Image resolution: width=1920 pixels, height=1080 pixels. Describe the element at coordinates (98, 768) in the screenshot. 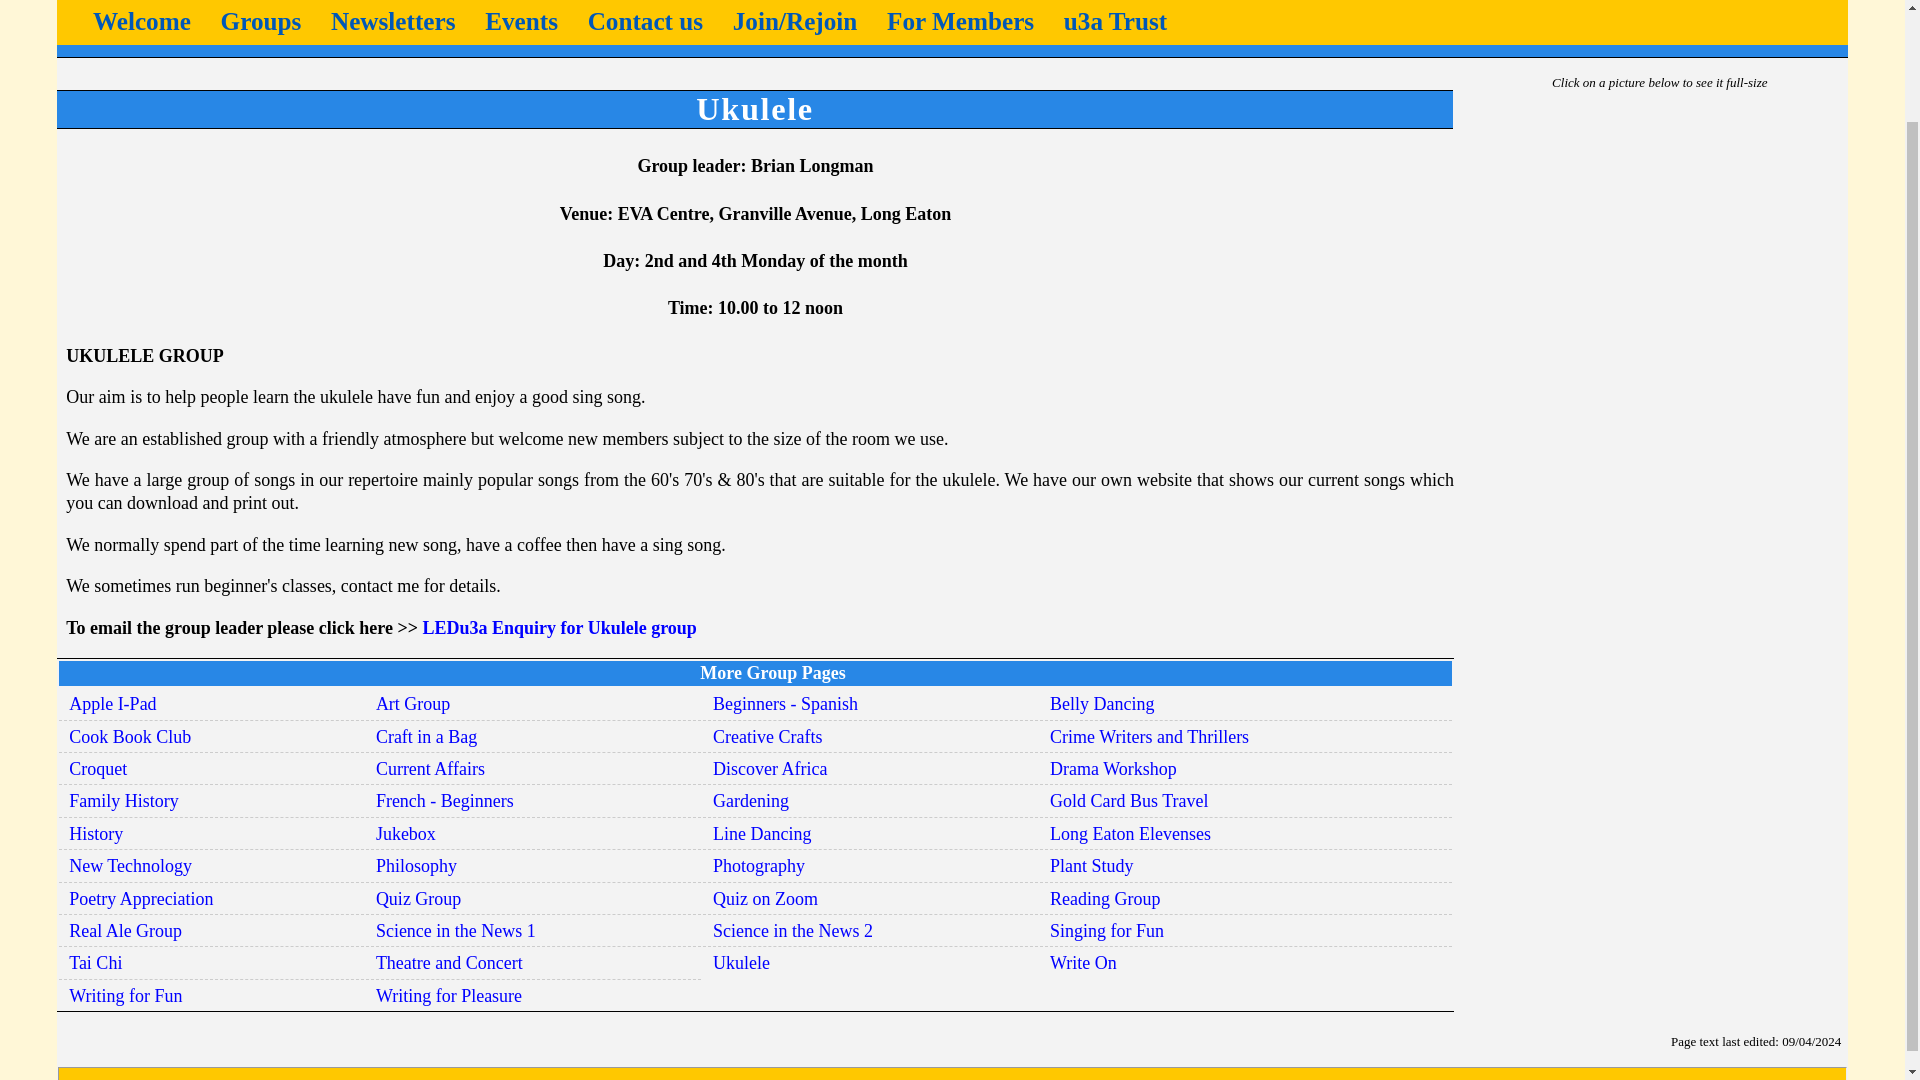

I see `Croquet` at that location.